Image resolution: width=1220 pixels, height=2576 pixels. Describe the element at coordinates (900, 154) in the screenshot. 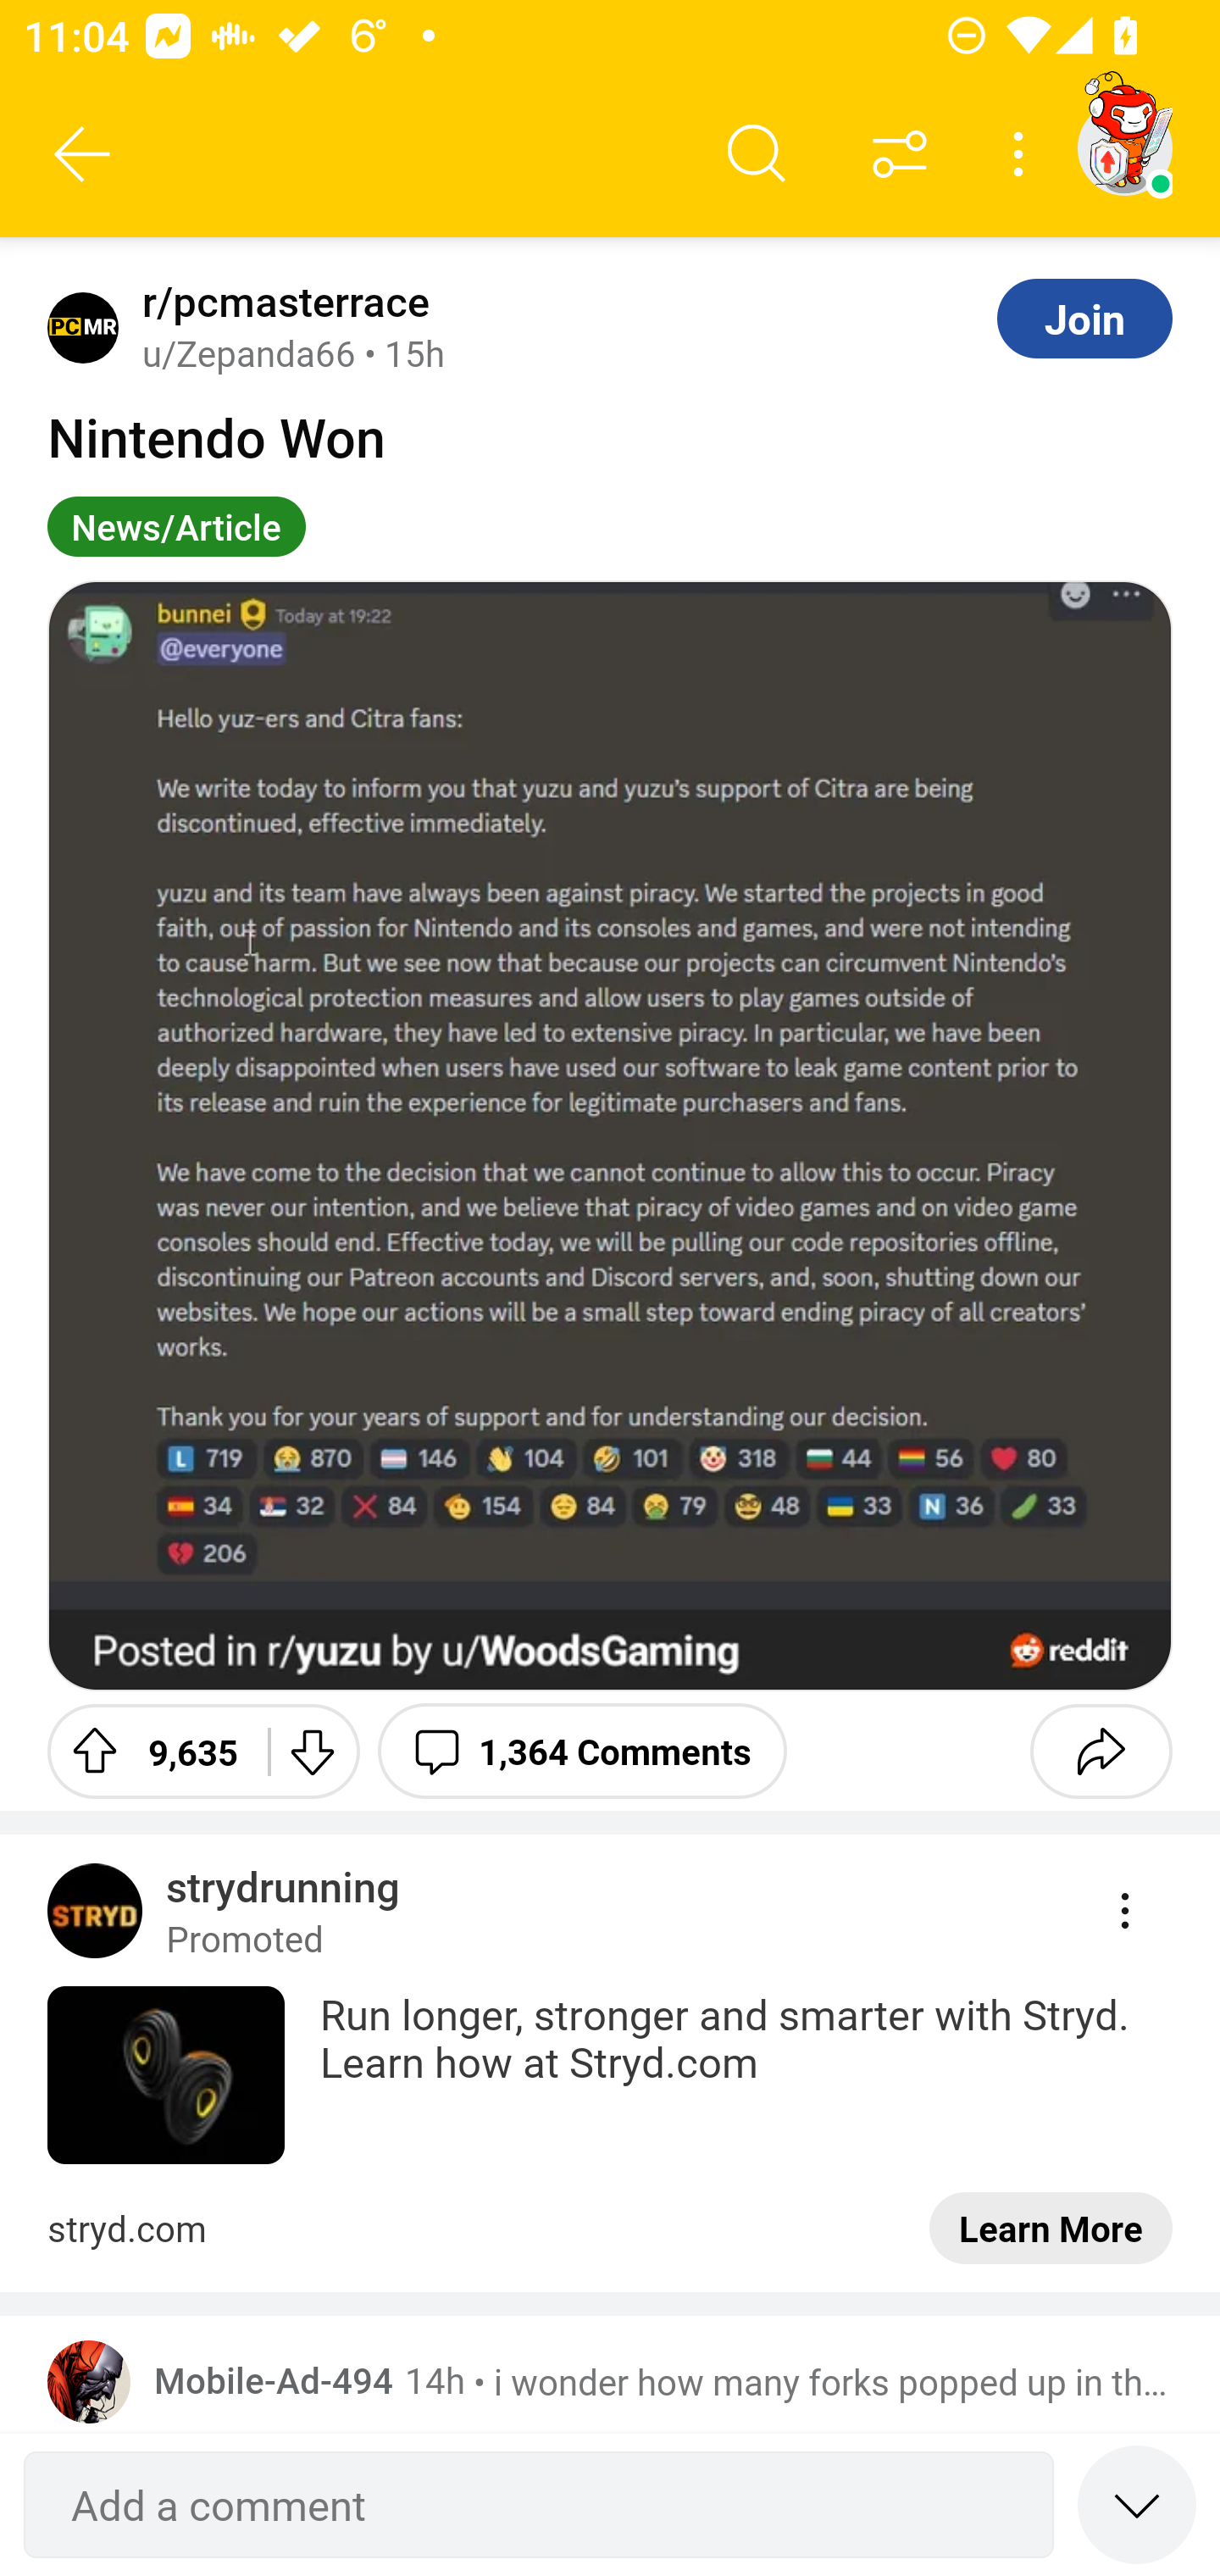

I see `Sort comments` at that location.